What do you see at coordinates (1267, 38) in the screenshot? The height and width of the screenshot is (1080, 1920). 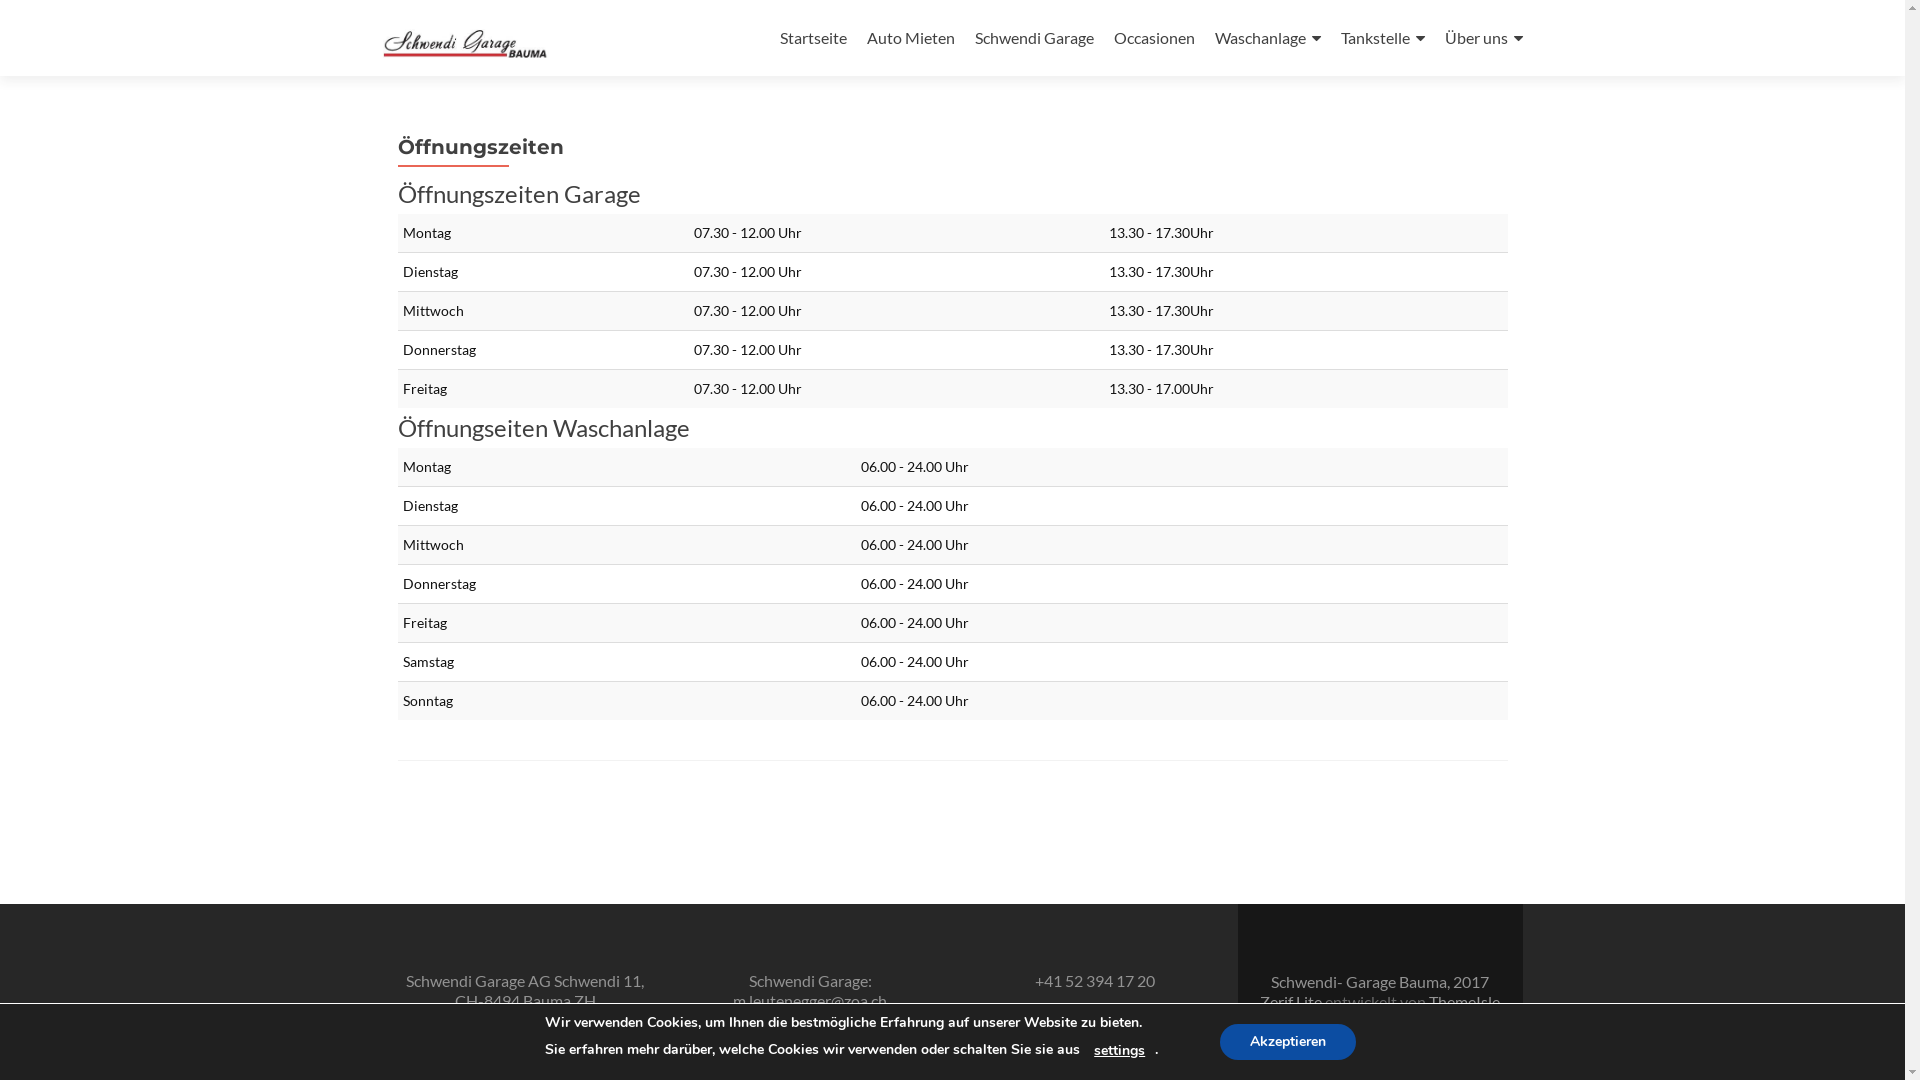 I see `Waschanlage` at bounding box center [1267, 38].